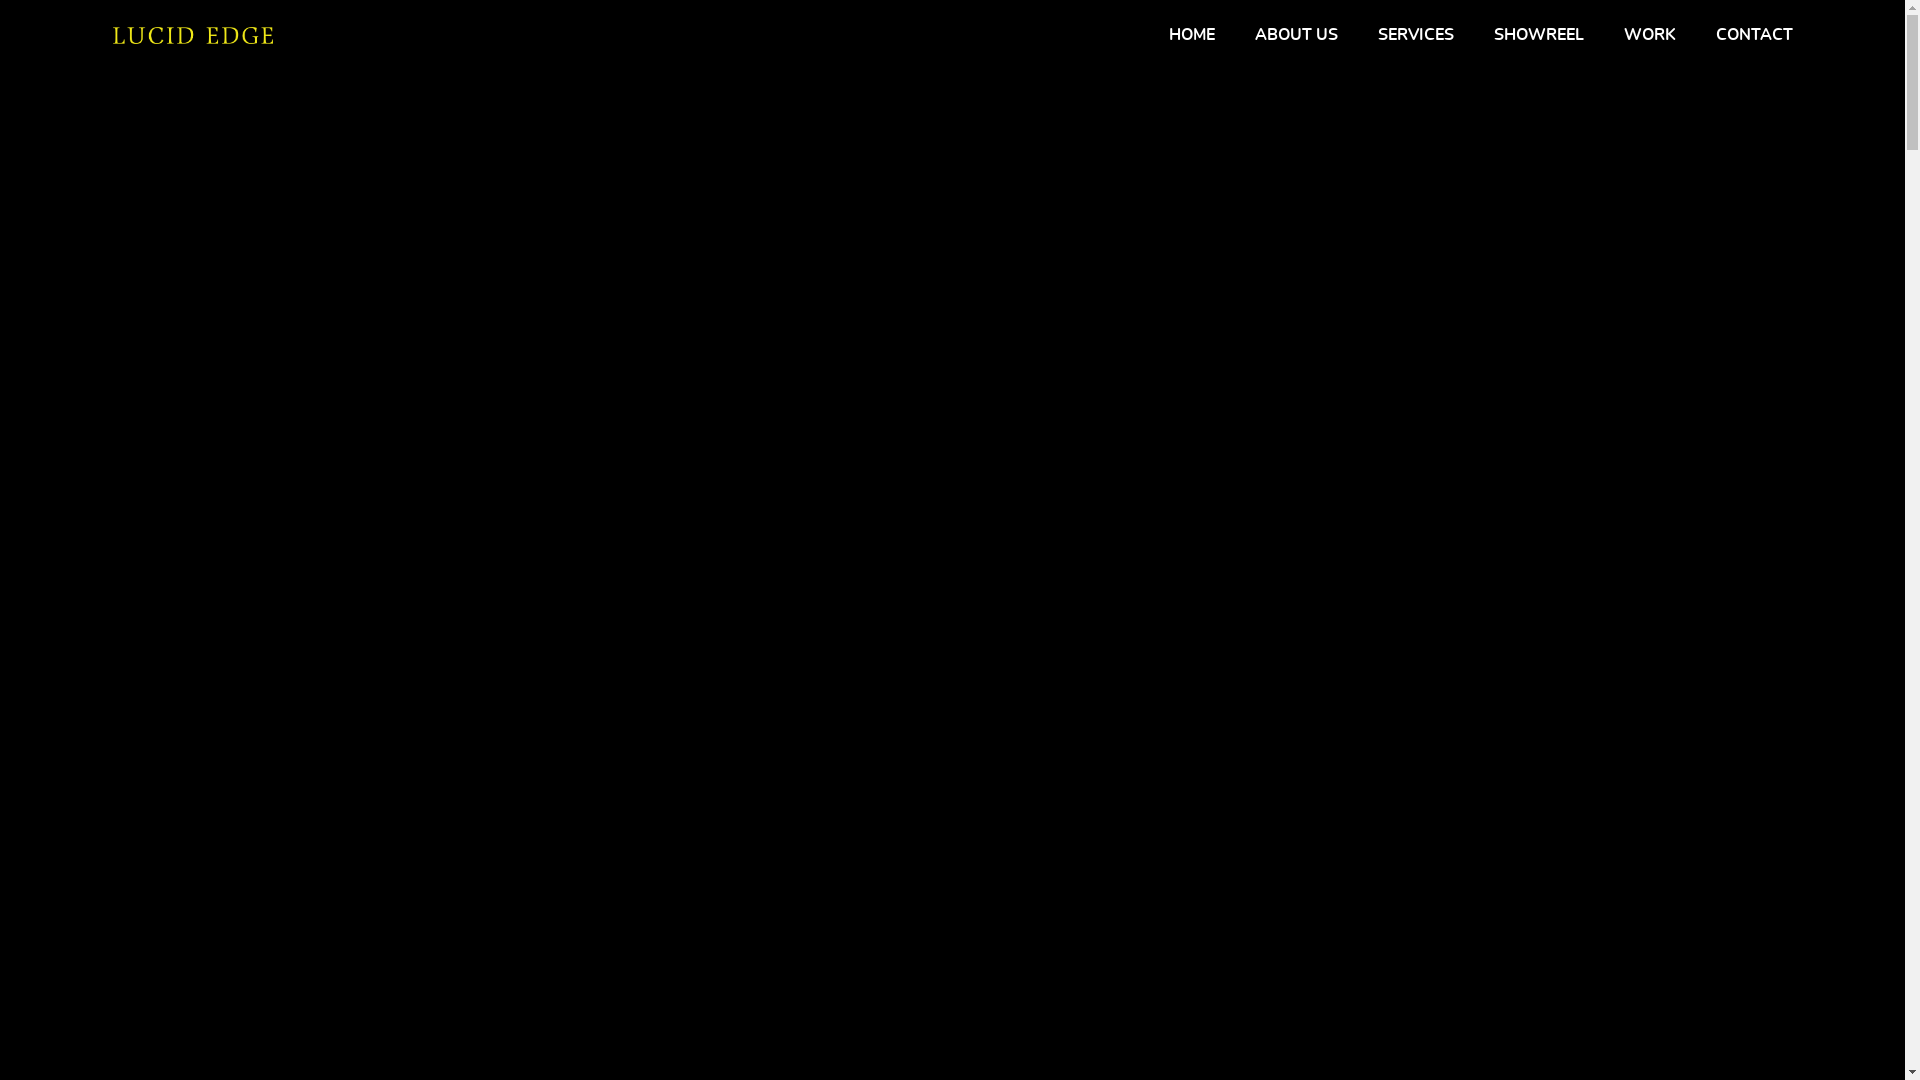  What do you see at coordinates (1191, 36) in the screenshot?
I see `HOME` at bounding box center [1191, 36].